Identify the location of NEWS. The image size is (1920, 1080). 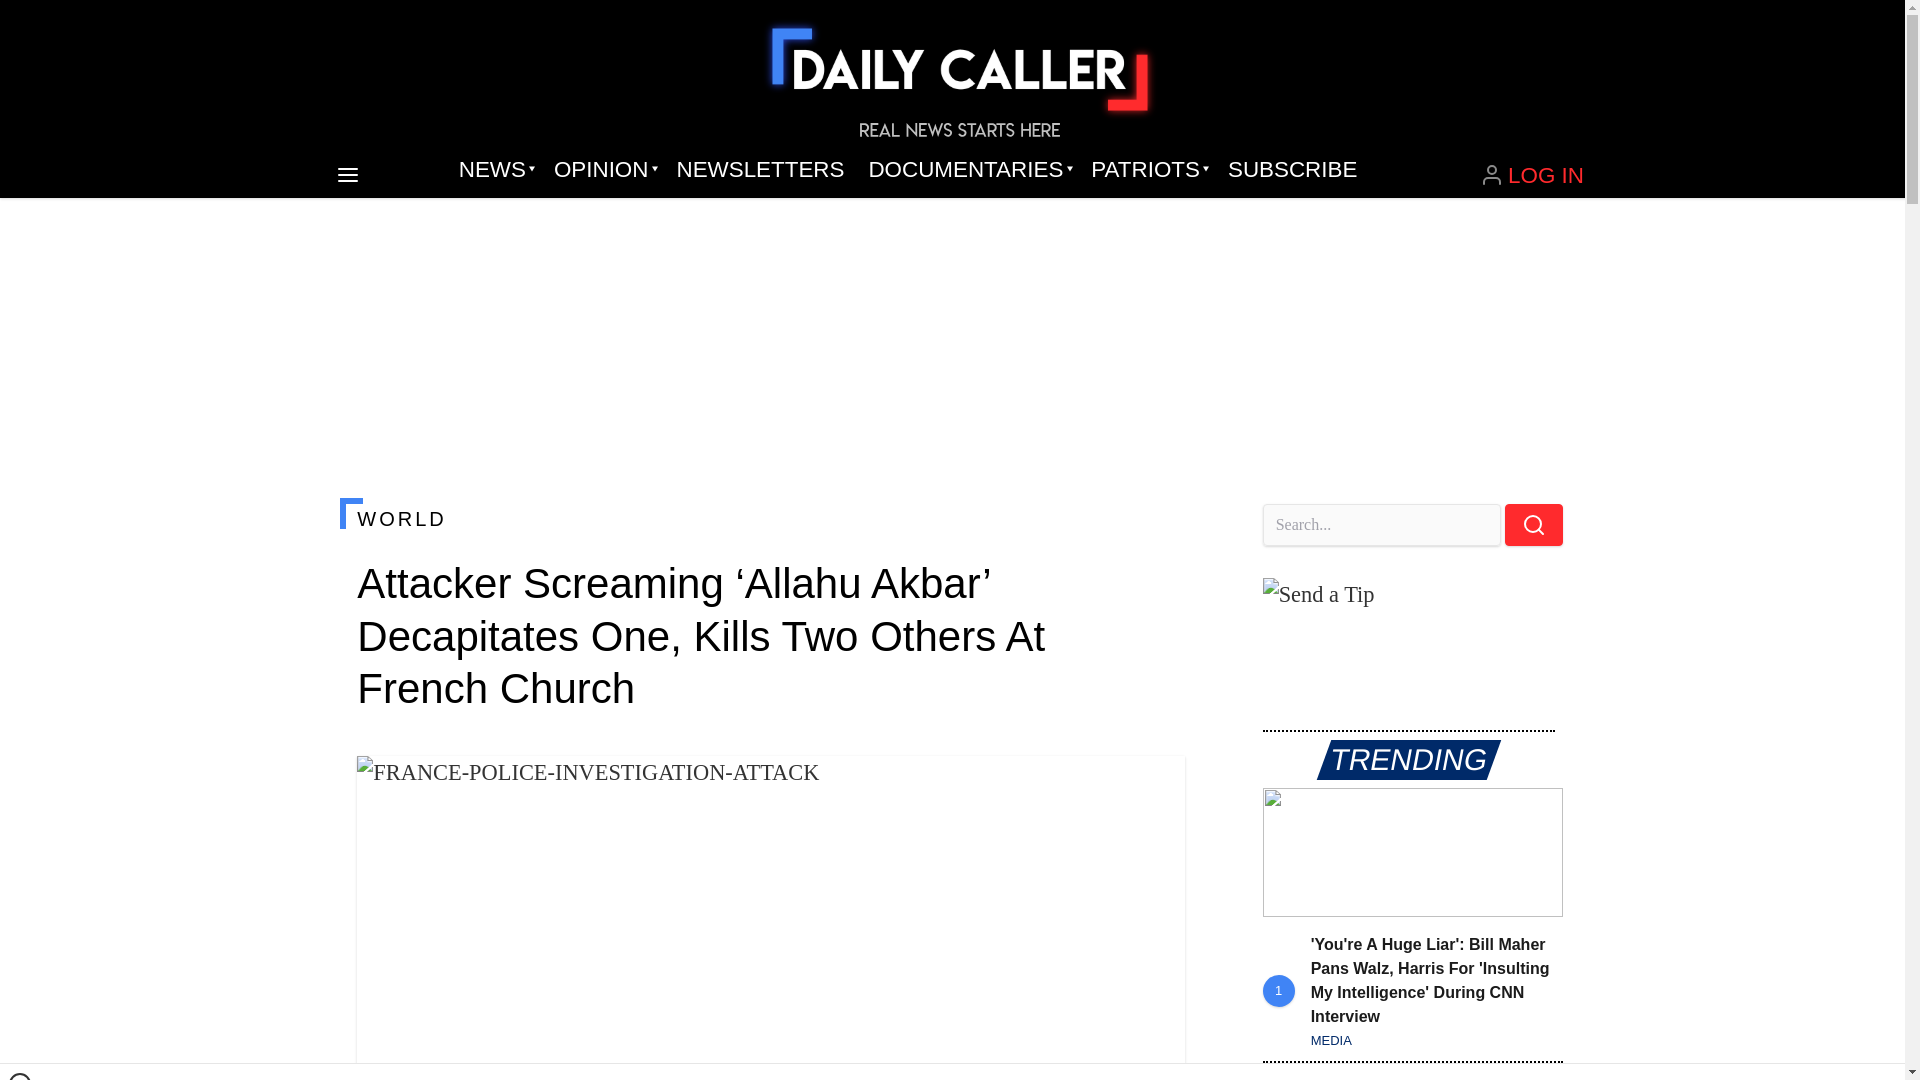
(494, 170).